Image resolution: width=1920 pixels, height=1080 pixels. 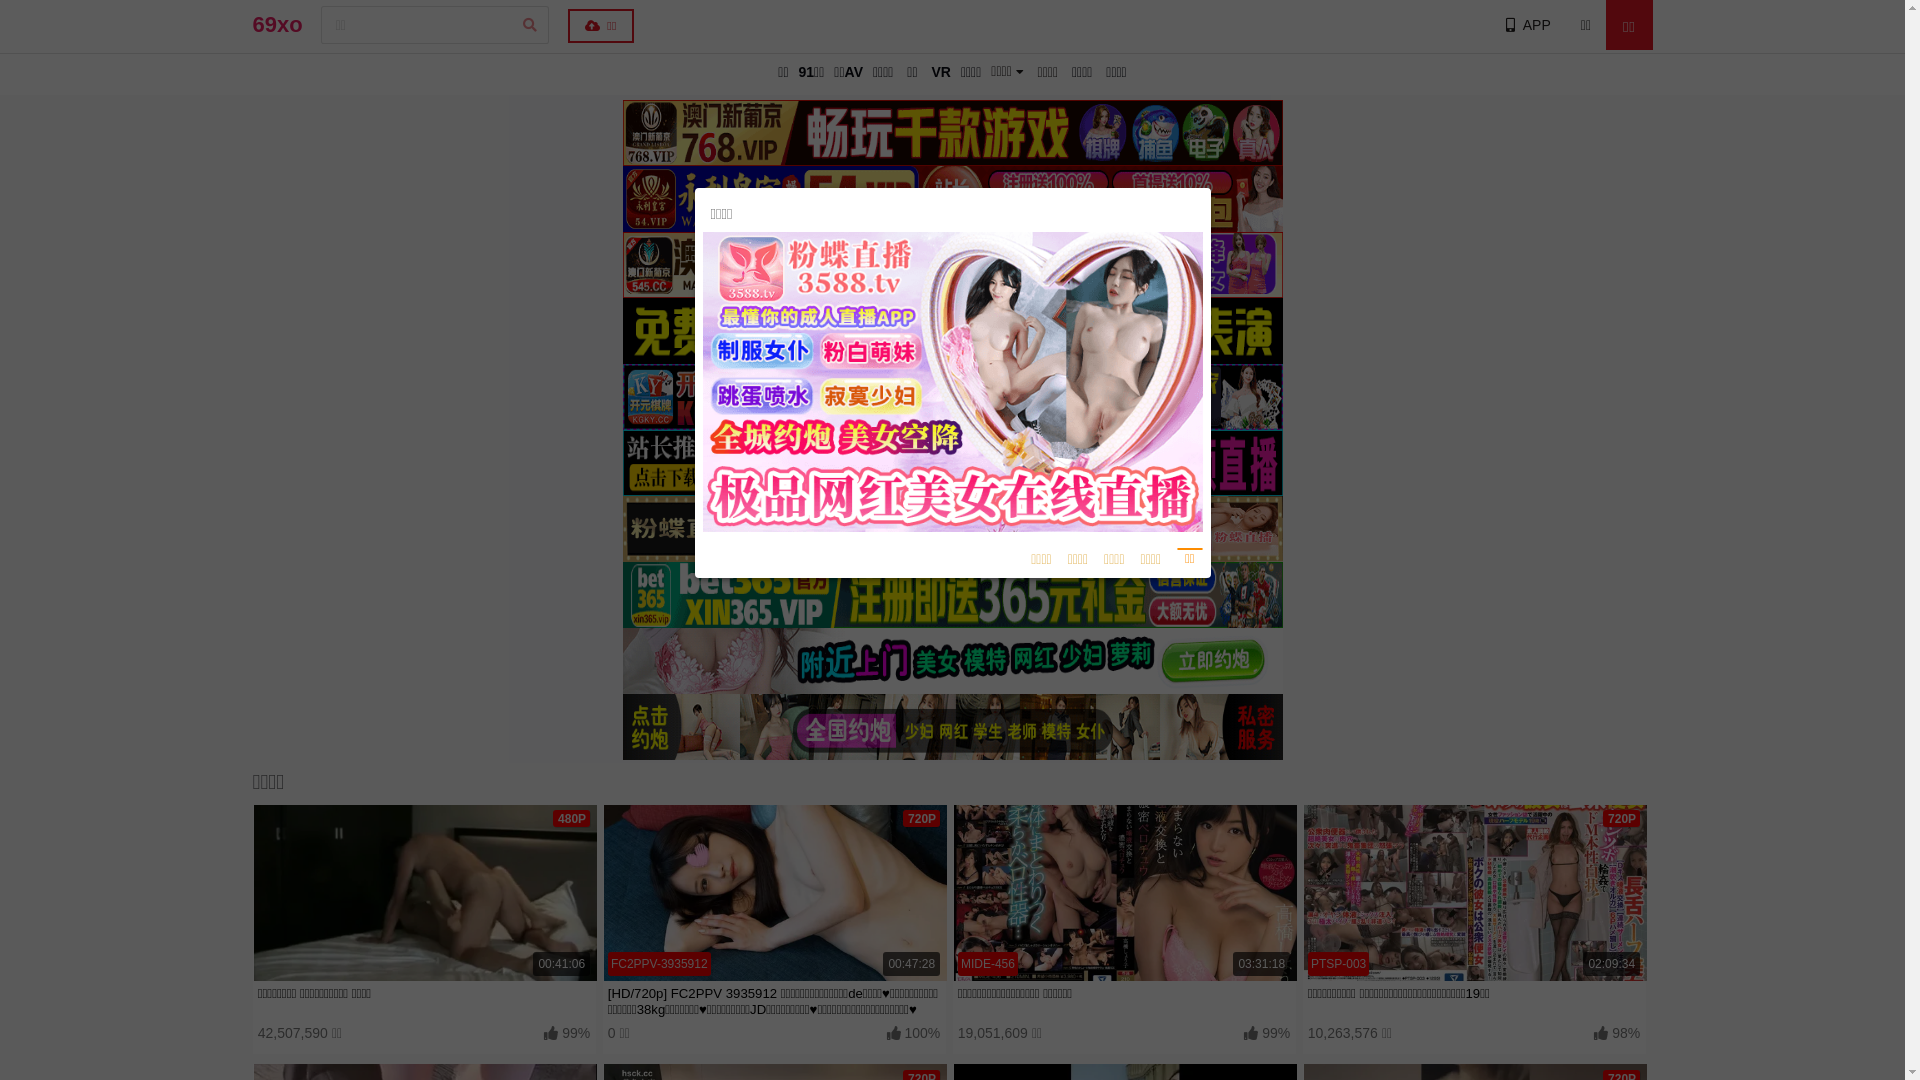 I want to click on https://69xo7.xyz, so click(x=948, y=422).